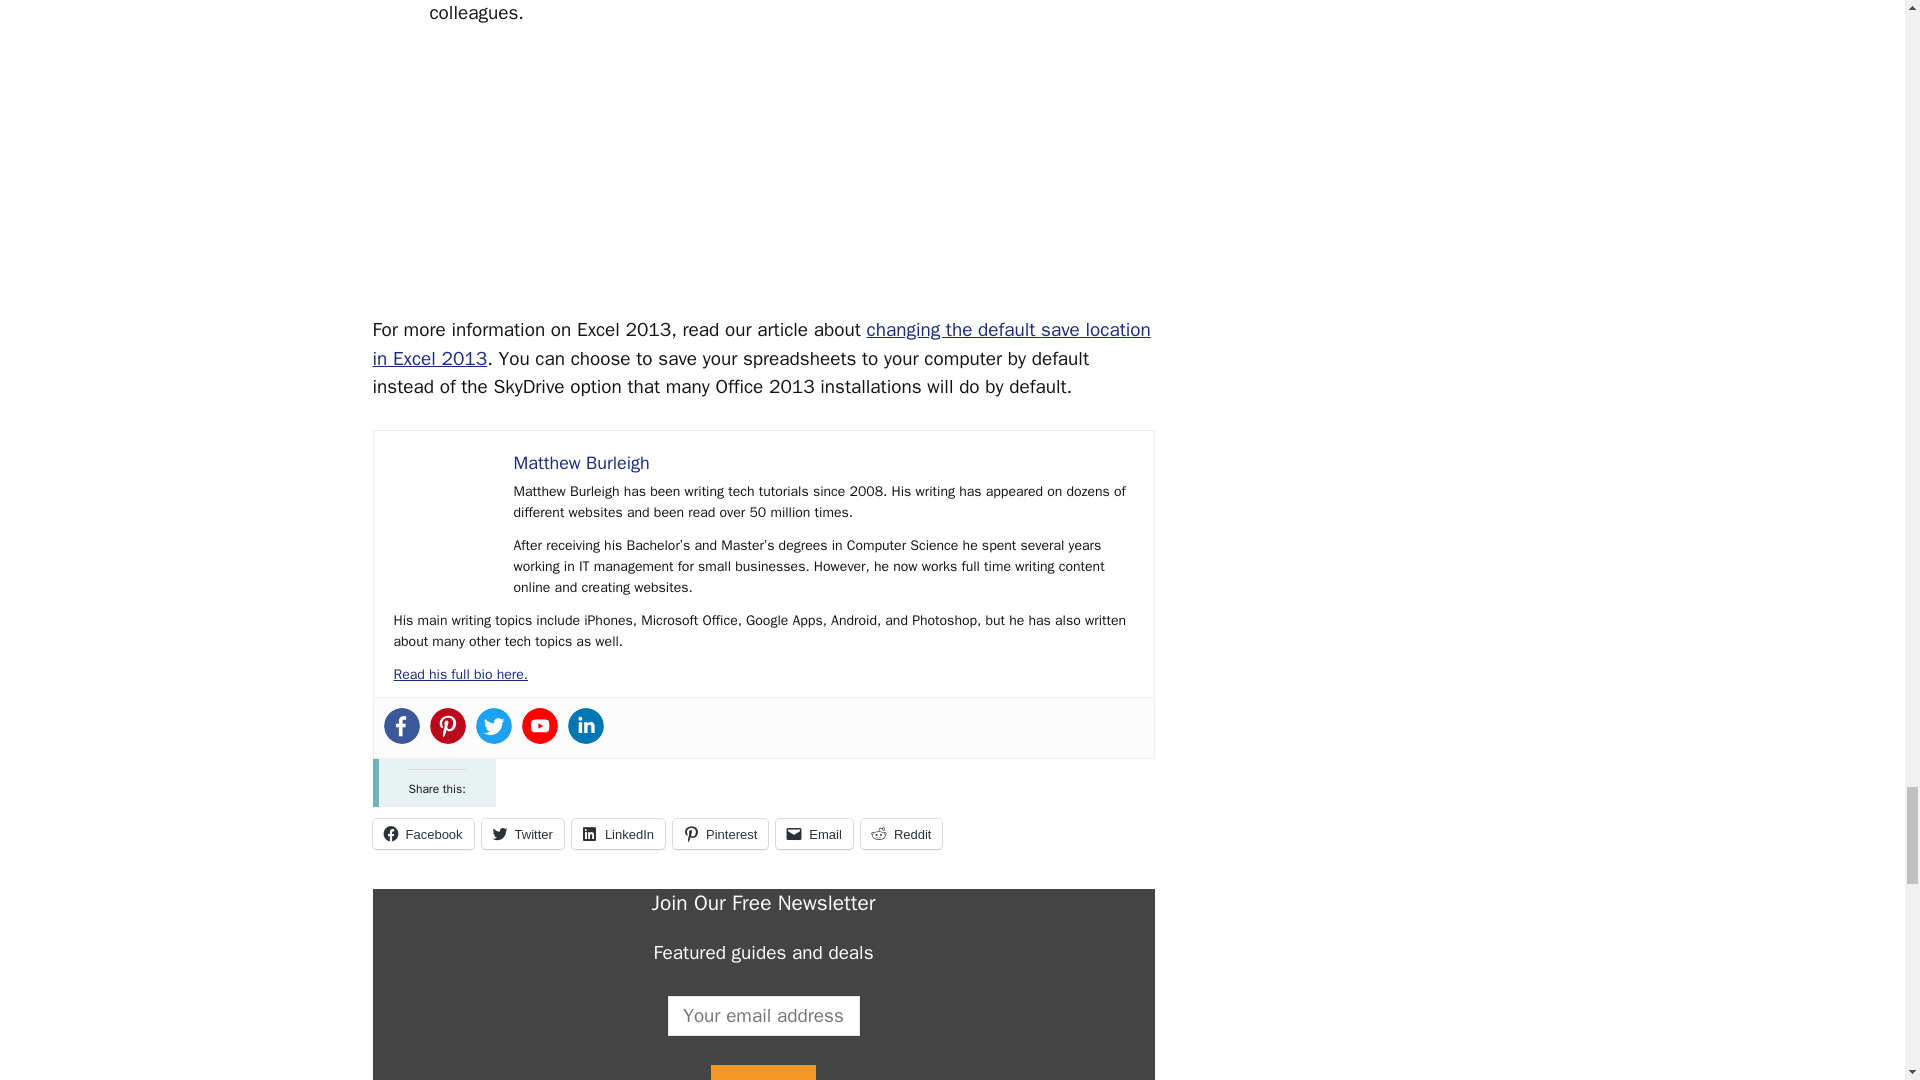  What do you see at coordinates (901, 833) in the screenshot?
I see `Reddit` at bounding box center [901, 833].